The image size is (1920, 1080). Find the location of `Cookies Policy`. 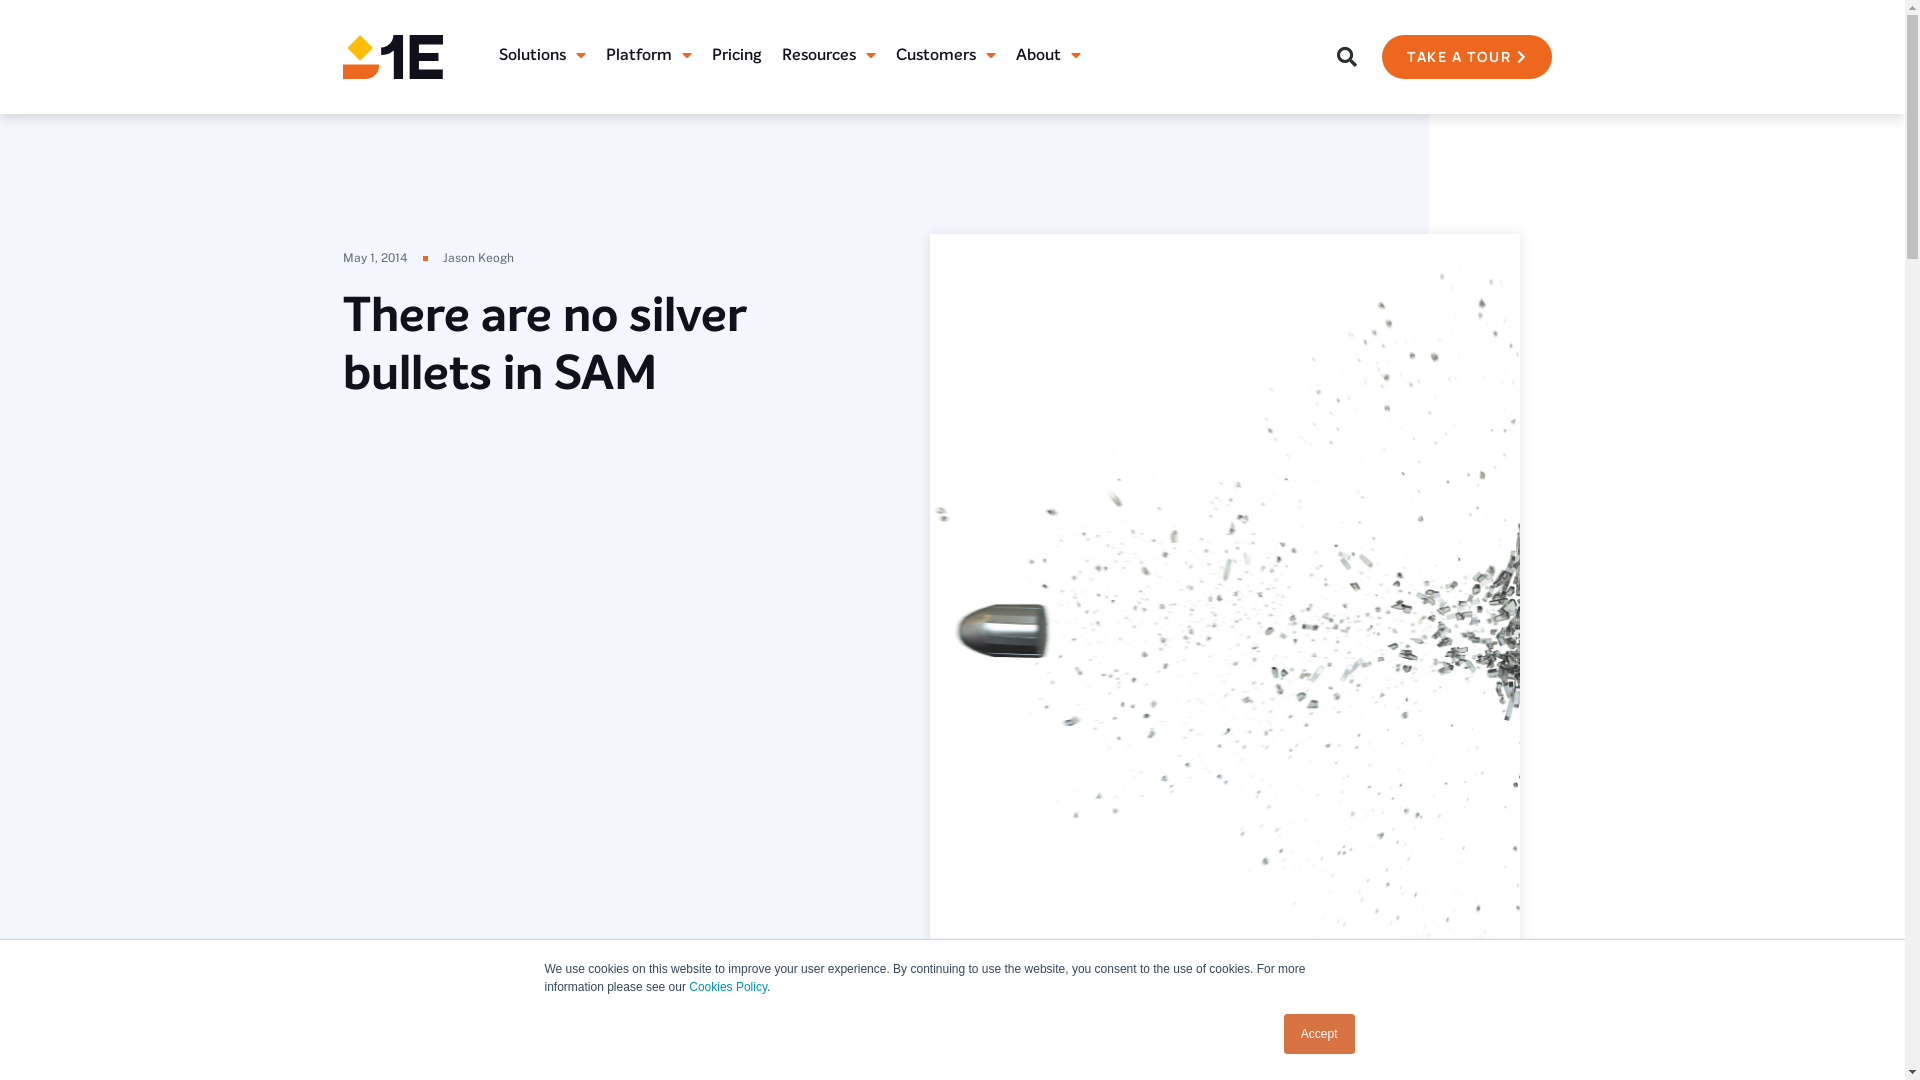

Cookies Policy is located at coordinates (728, 987).